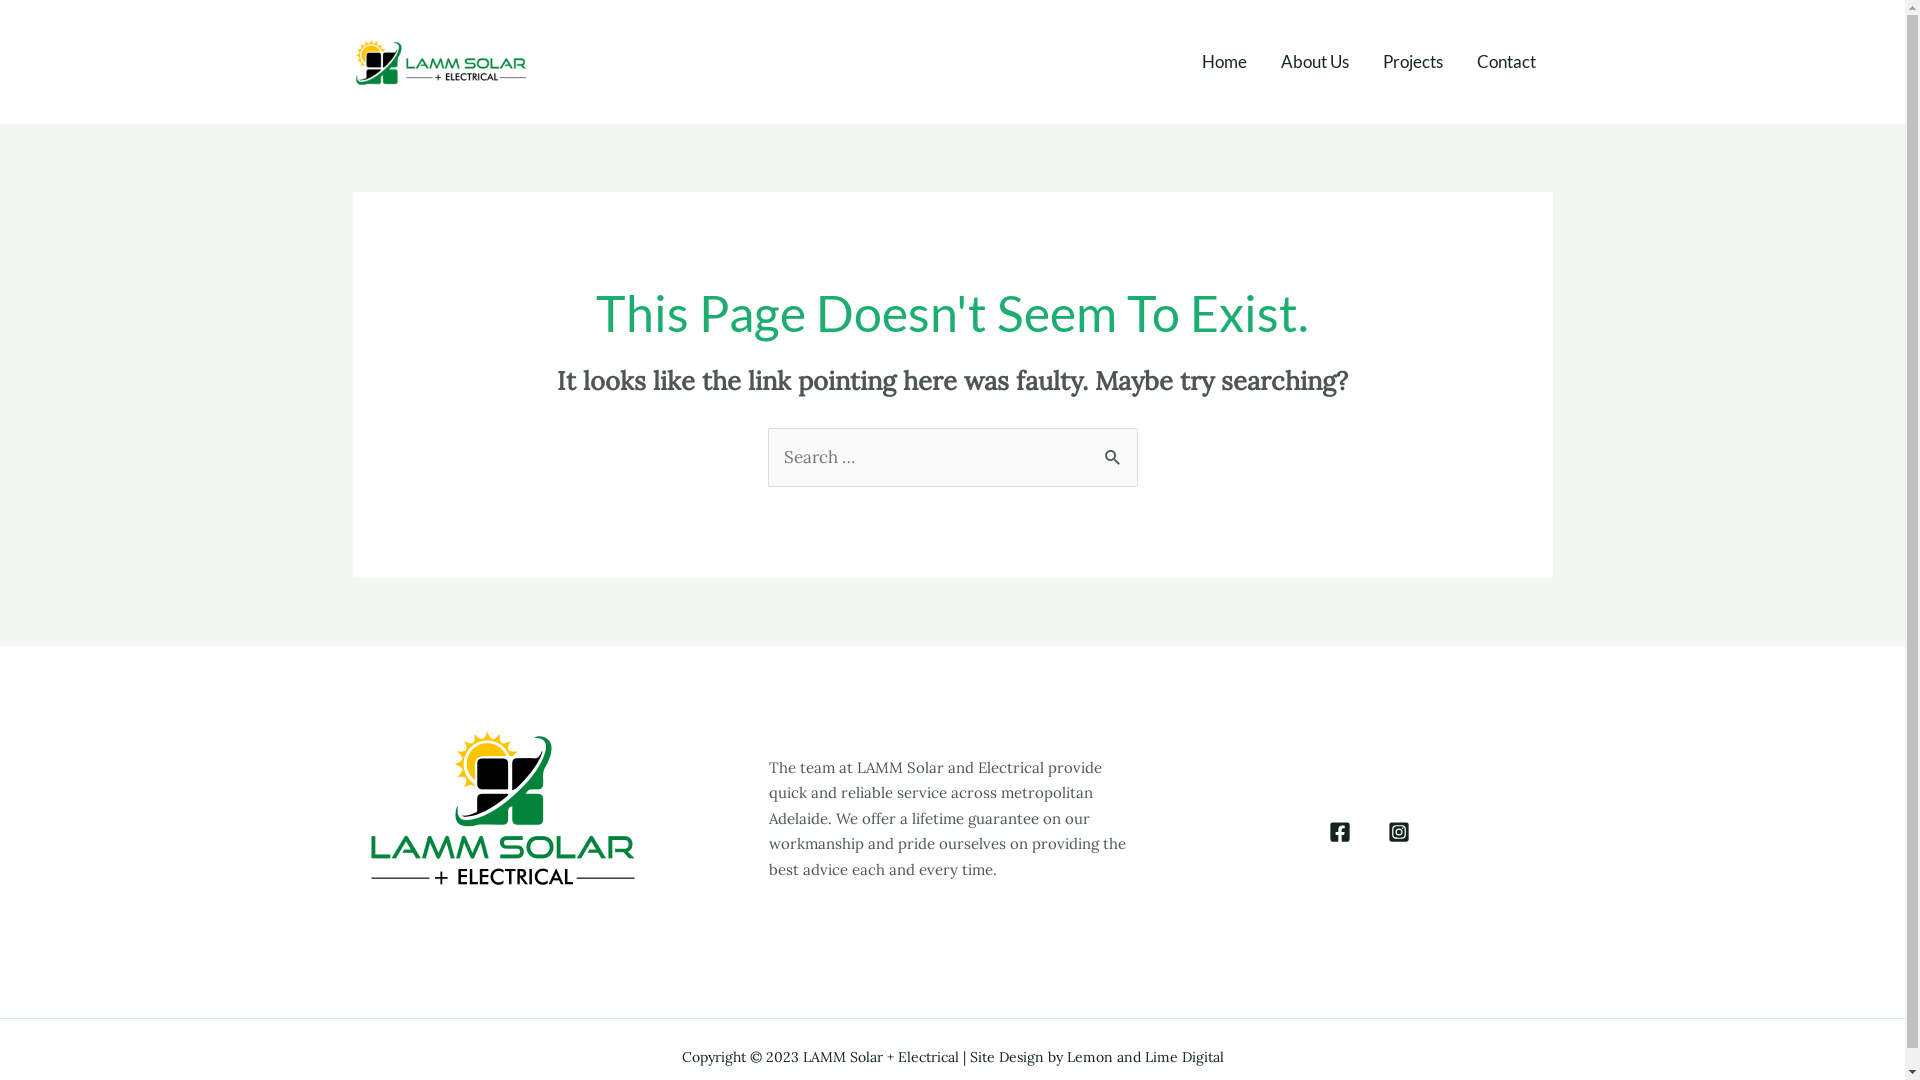 The image size is (1920, 1080). I want to click on Contact, so click(1506, 62).